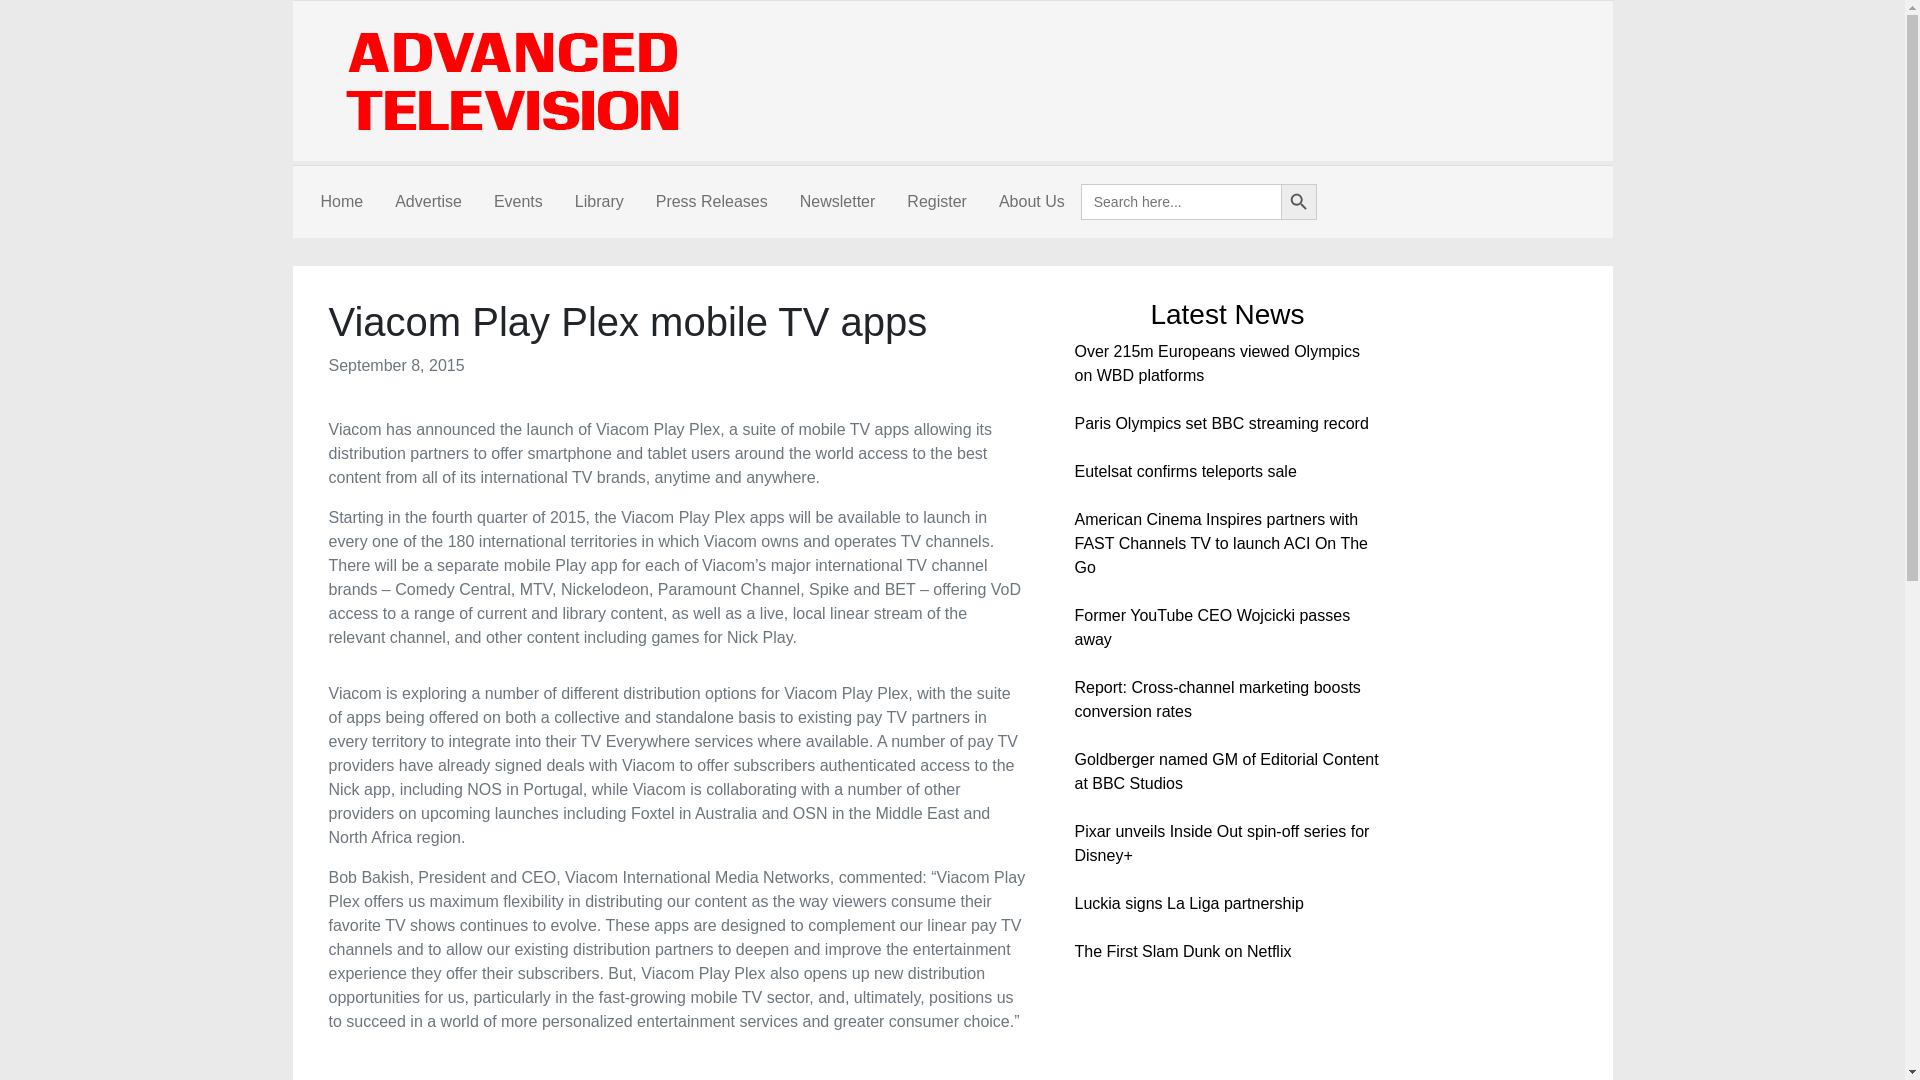  I want to click on Over 215m Europeans viewed Olympics on WBD platforms, so click(1216, 364).